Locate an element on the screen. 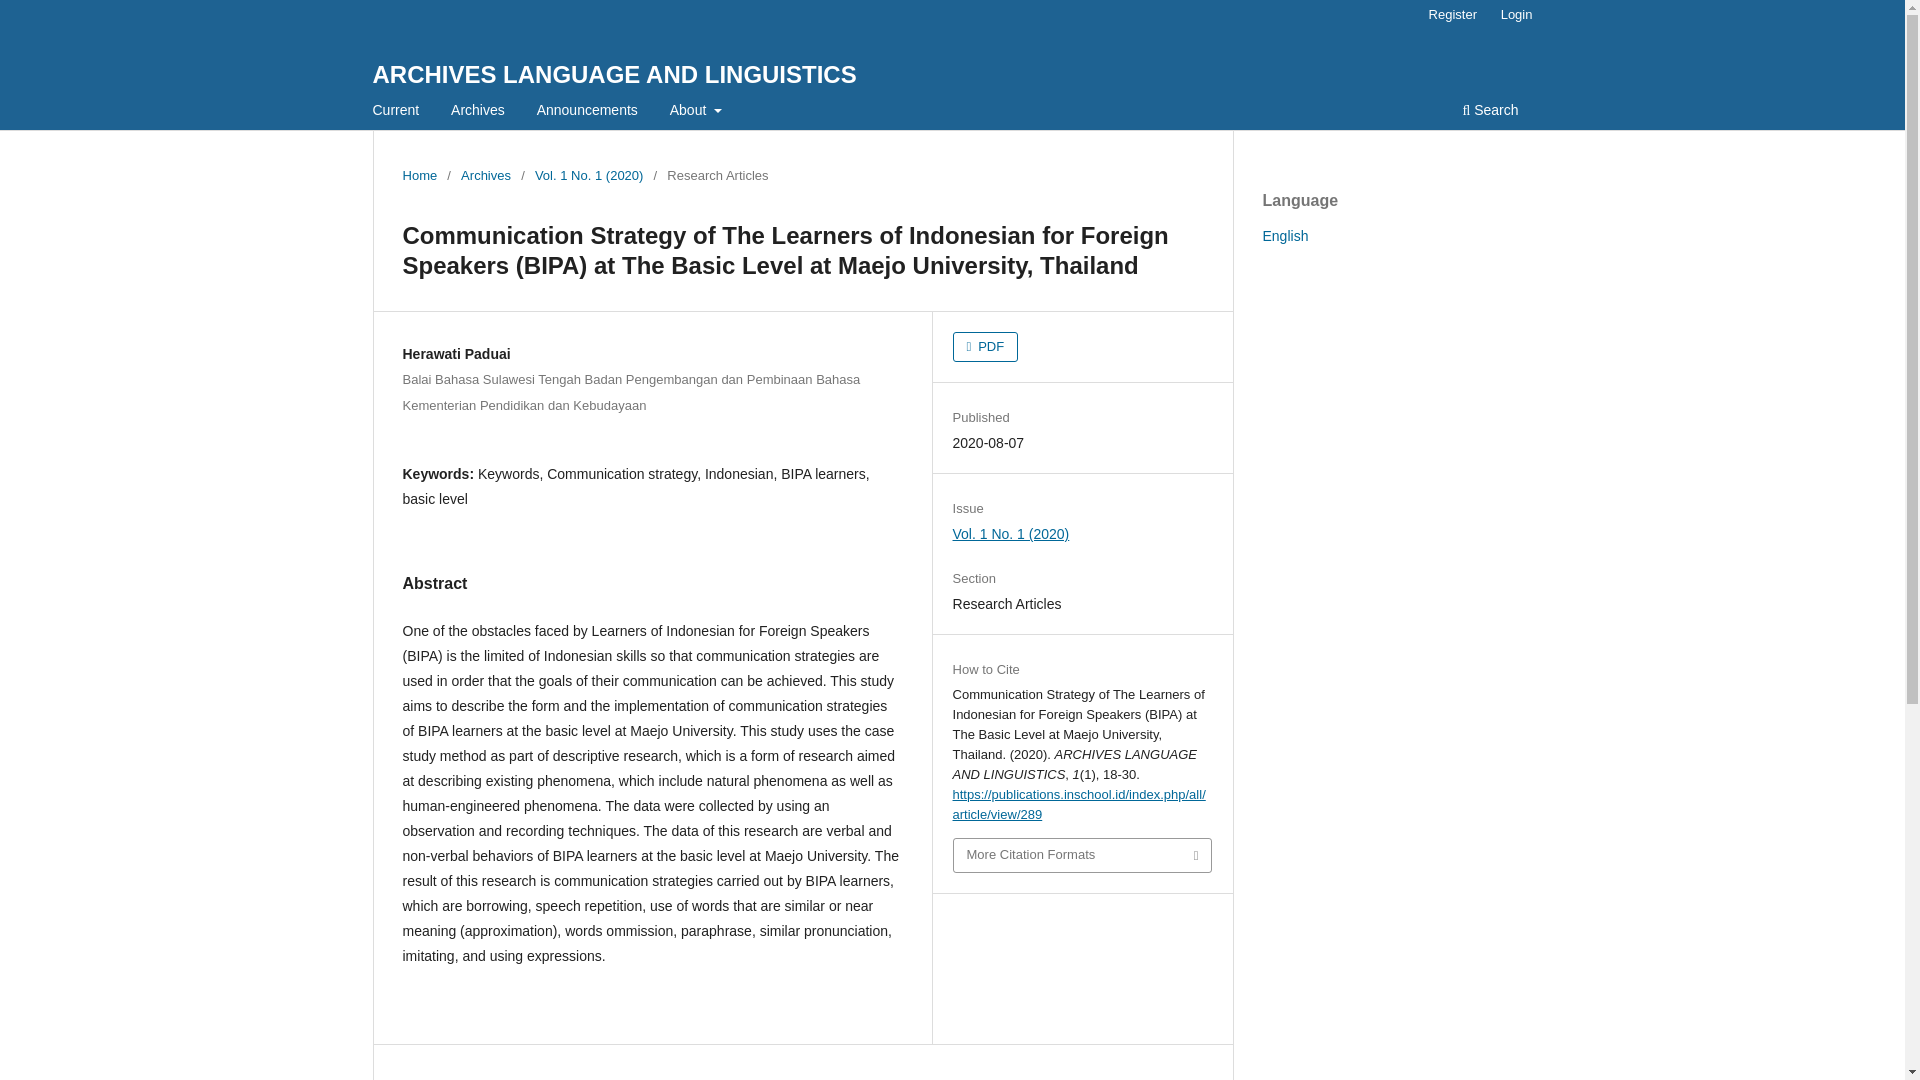 This screenshot has height=1080, width=1920. More Citation Formats is located at coordinates (1082, 855).